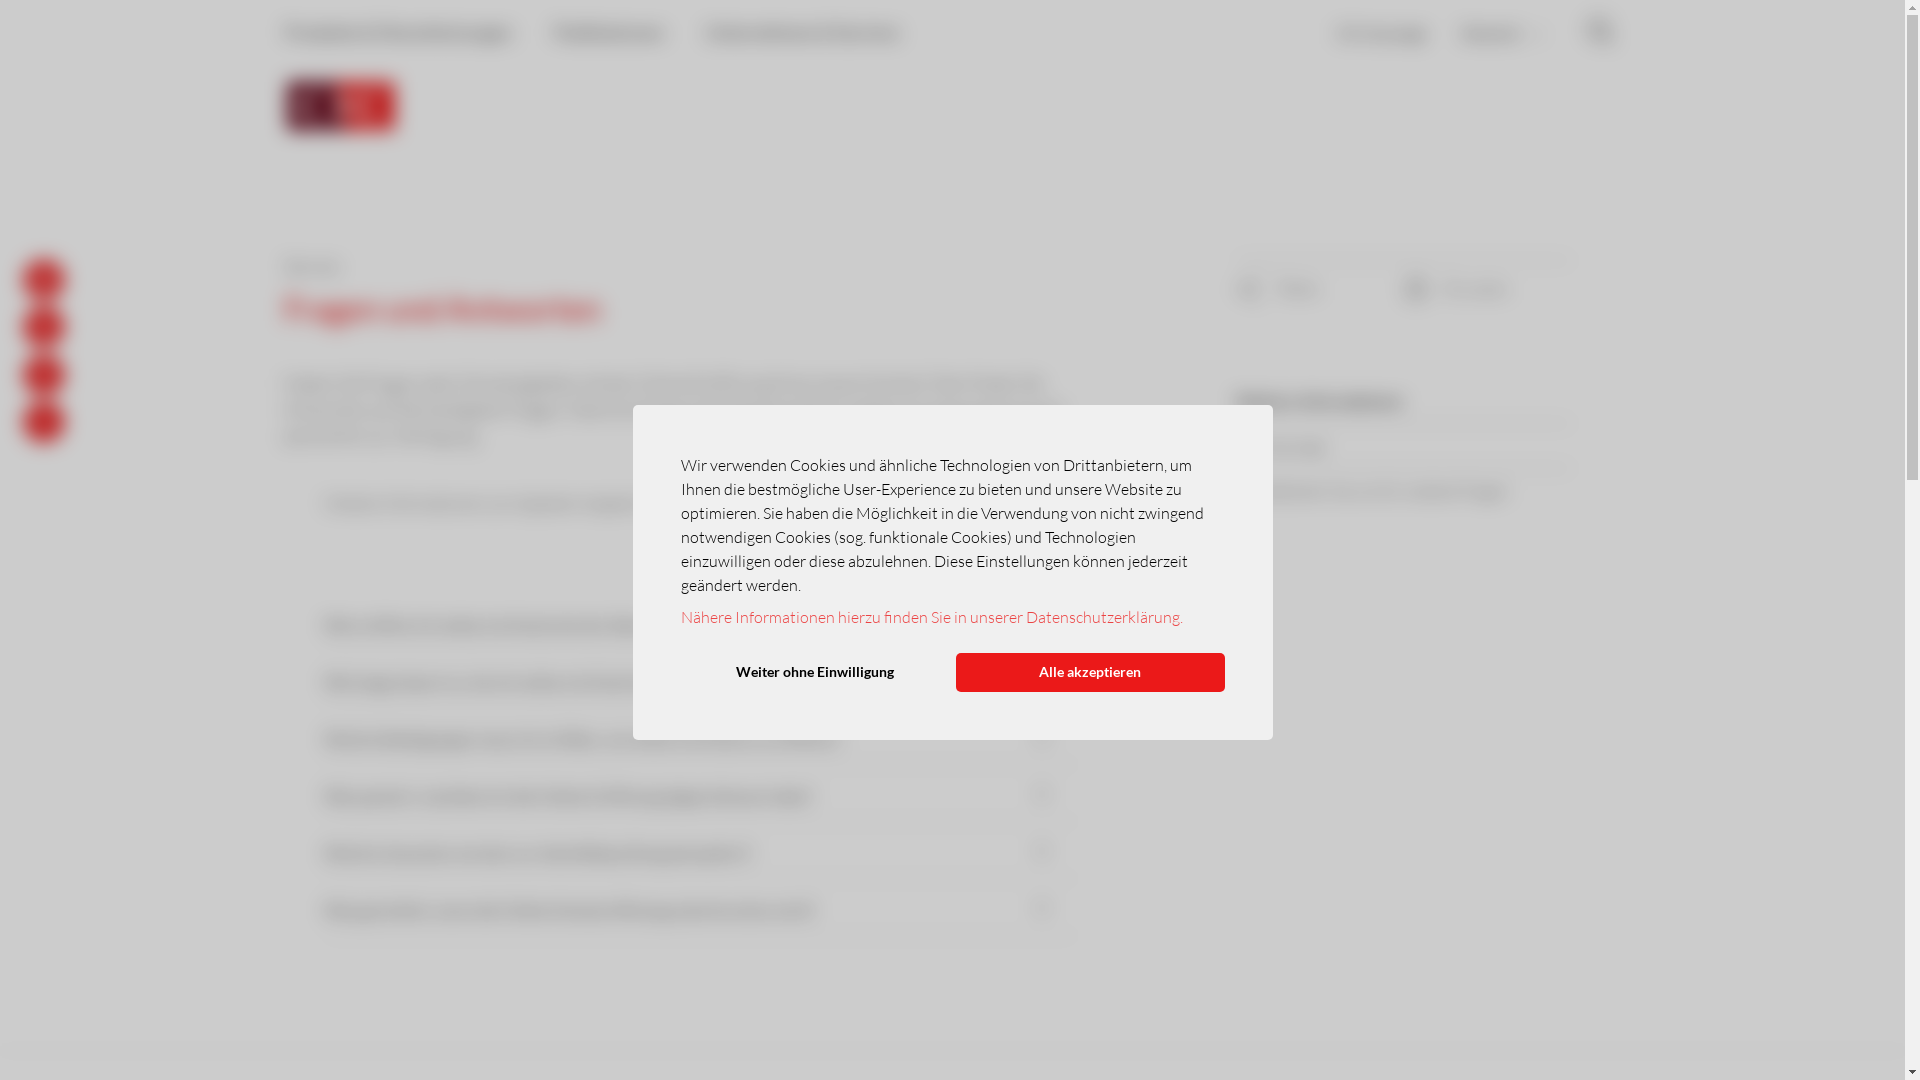 This screenshot has width=1920, height=1080. I want to click on CIC eLounge, so click(1404, 446).